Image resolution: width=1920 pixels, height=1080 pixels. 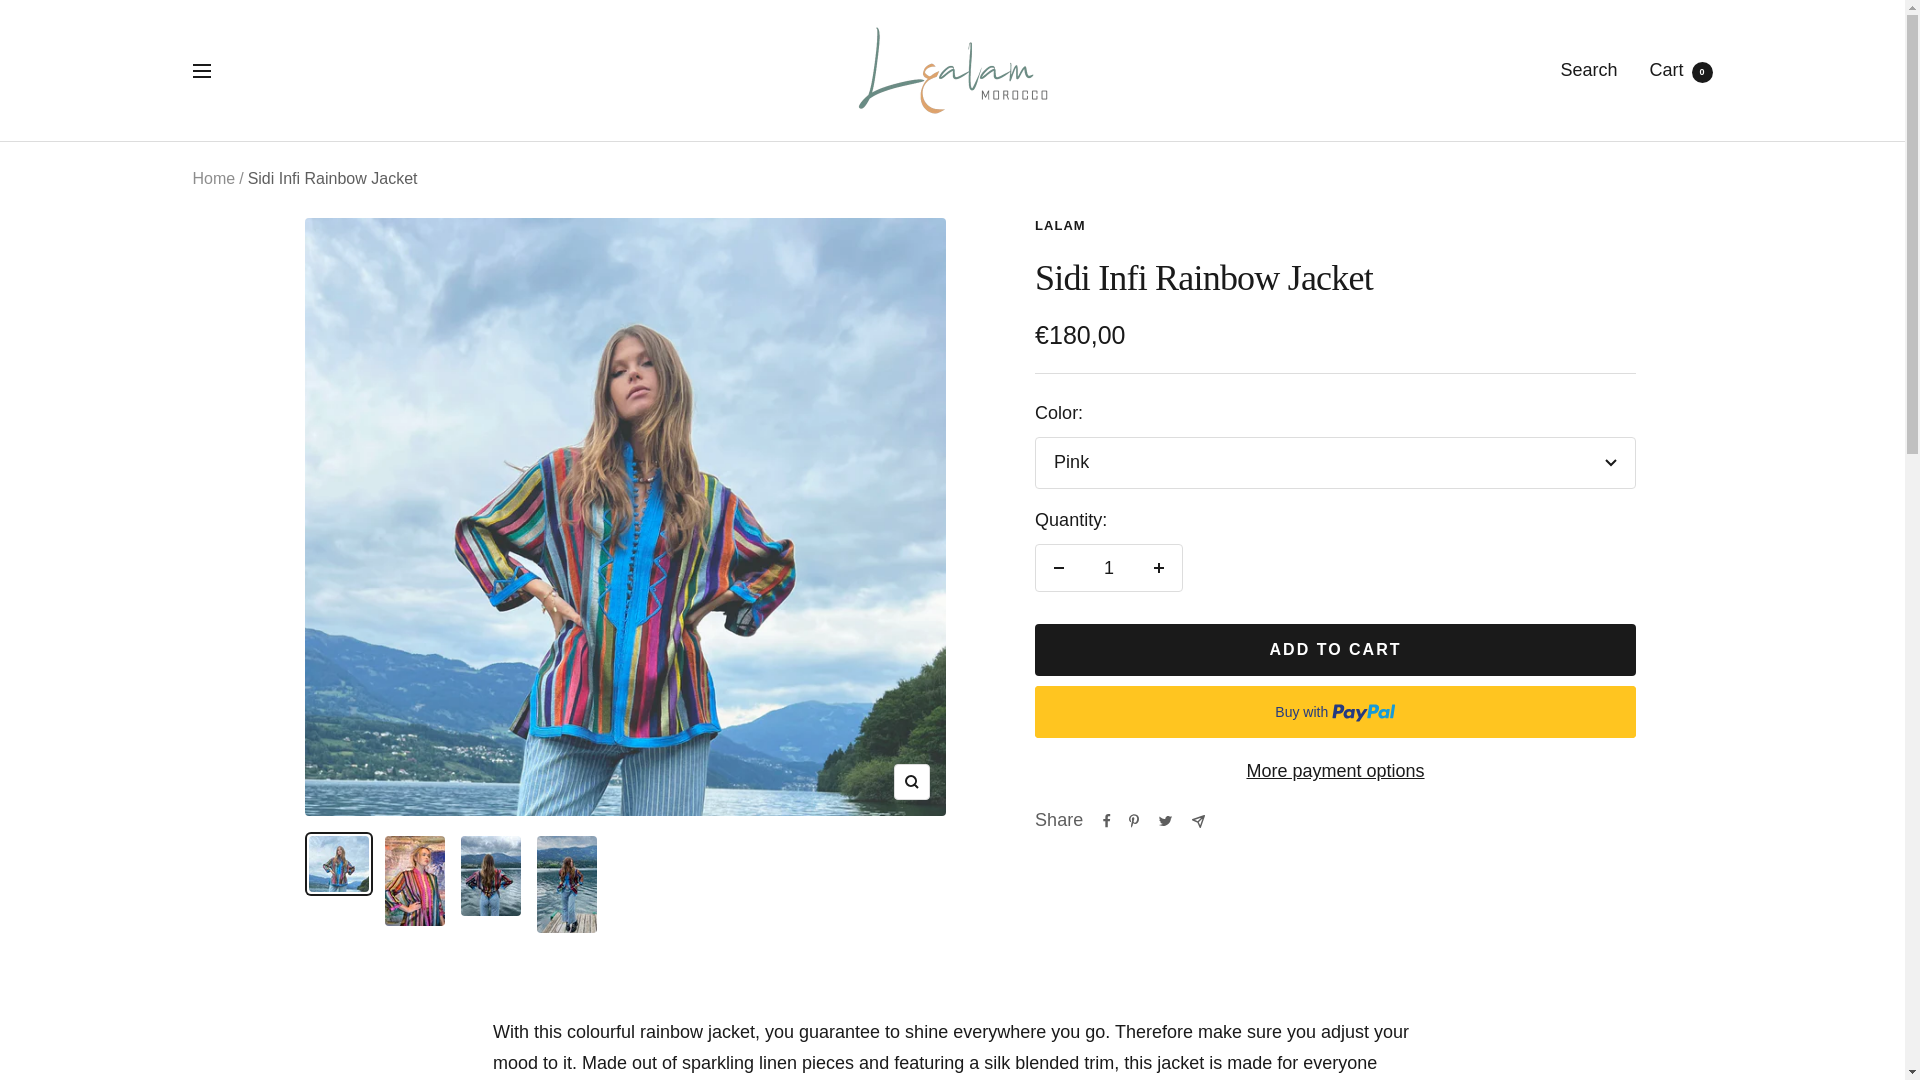 What do you see at coordinates (1334, 463) in the screenshot?
I see `Pink` at bounding box center [1334, 463].